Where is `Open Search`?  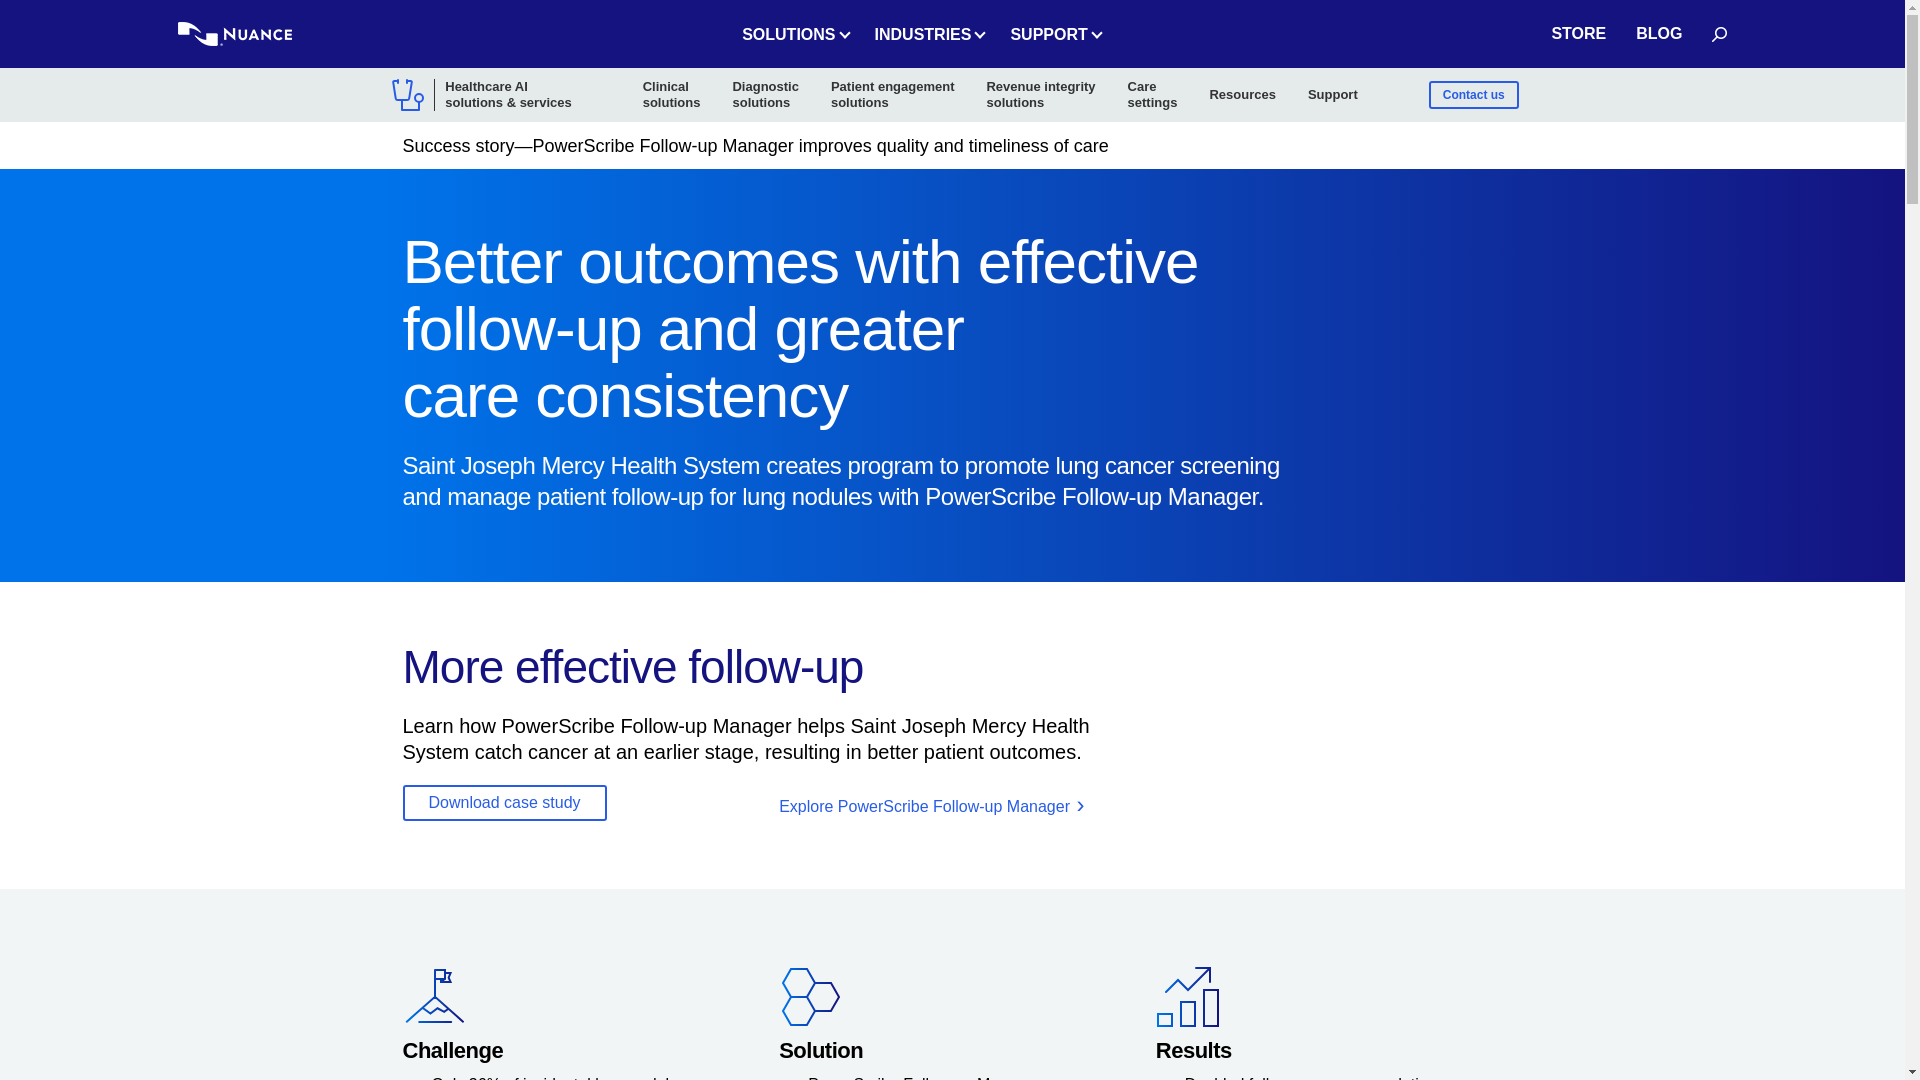 Open Search is located at coordinates (1719, 34).